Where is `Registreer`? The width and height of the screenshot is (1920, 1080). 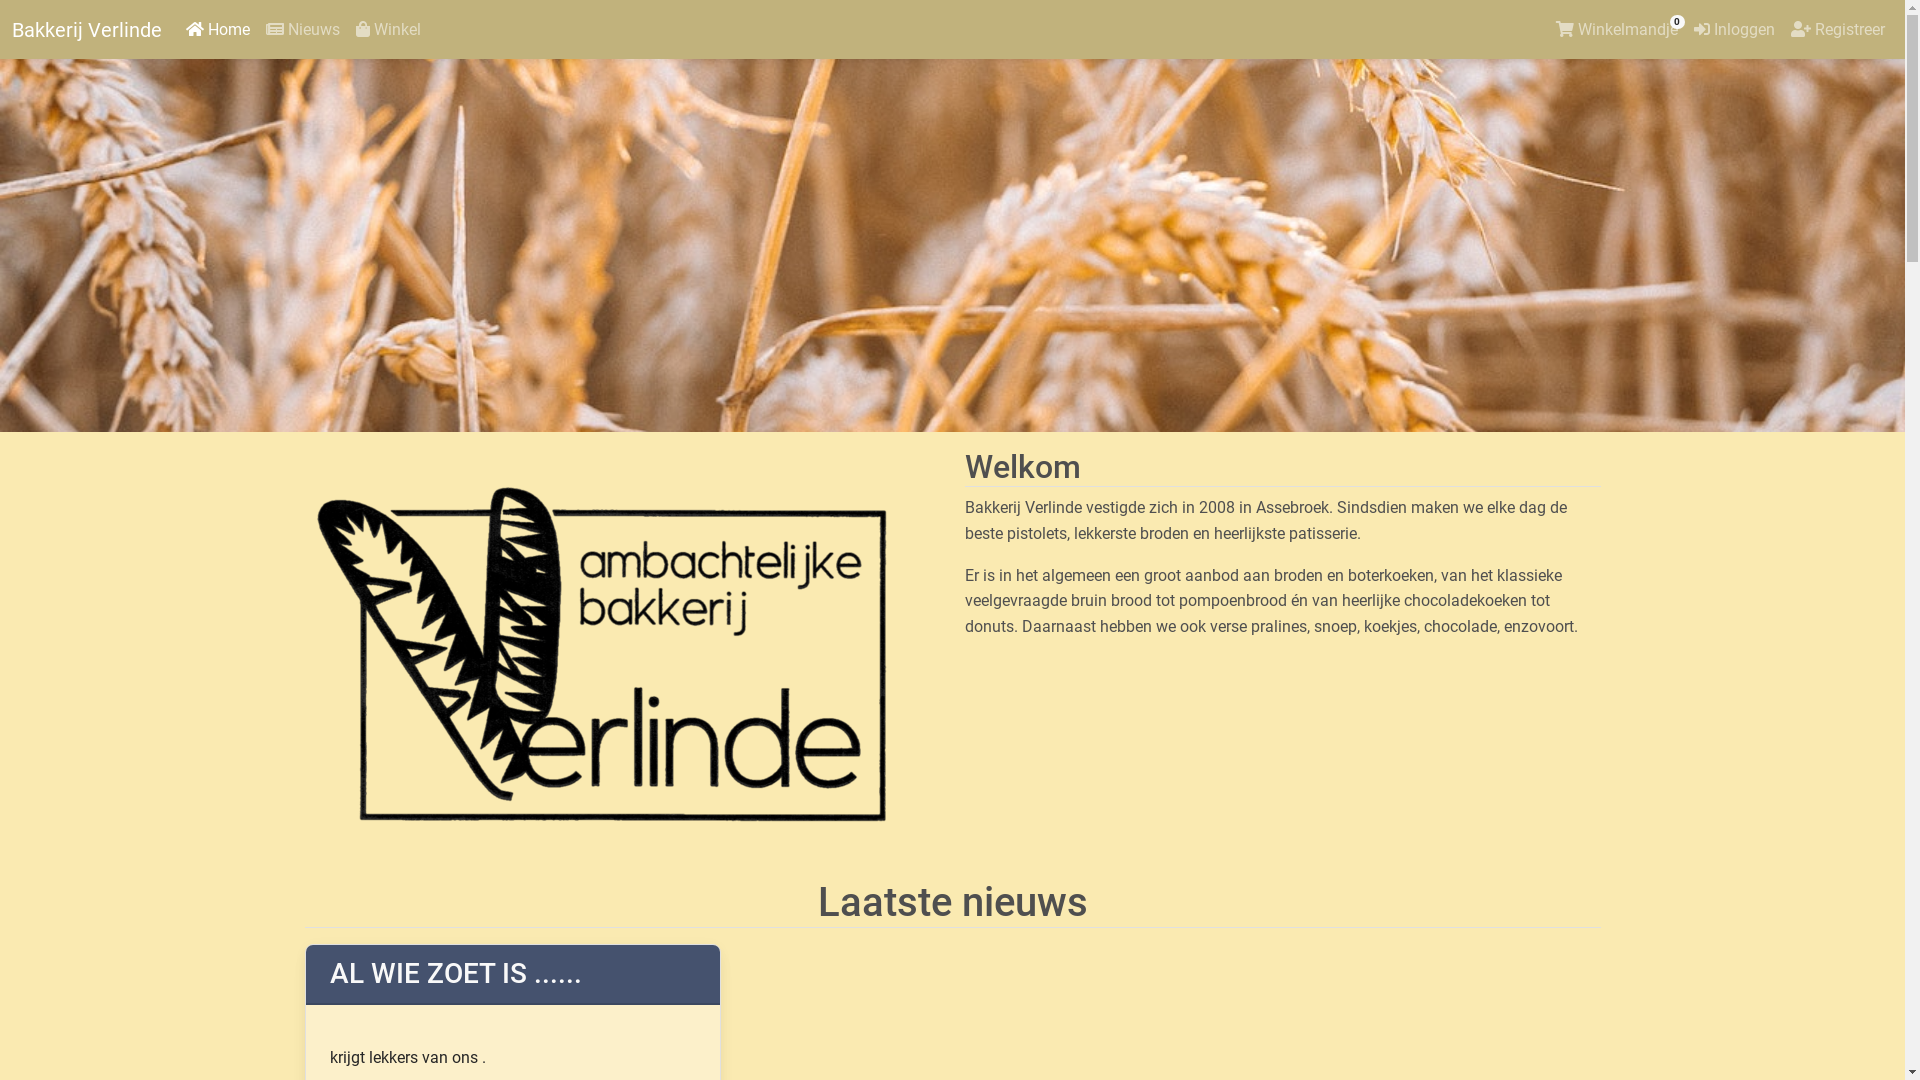 Registreer is located at coordinates (1838, 30).